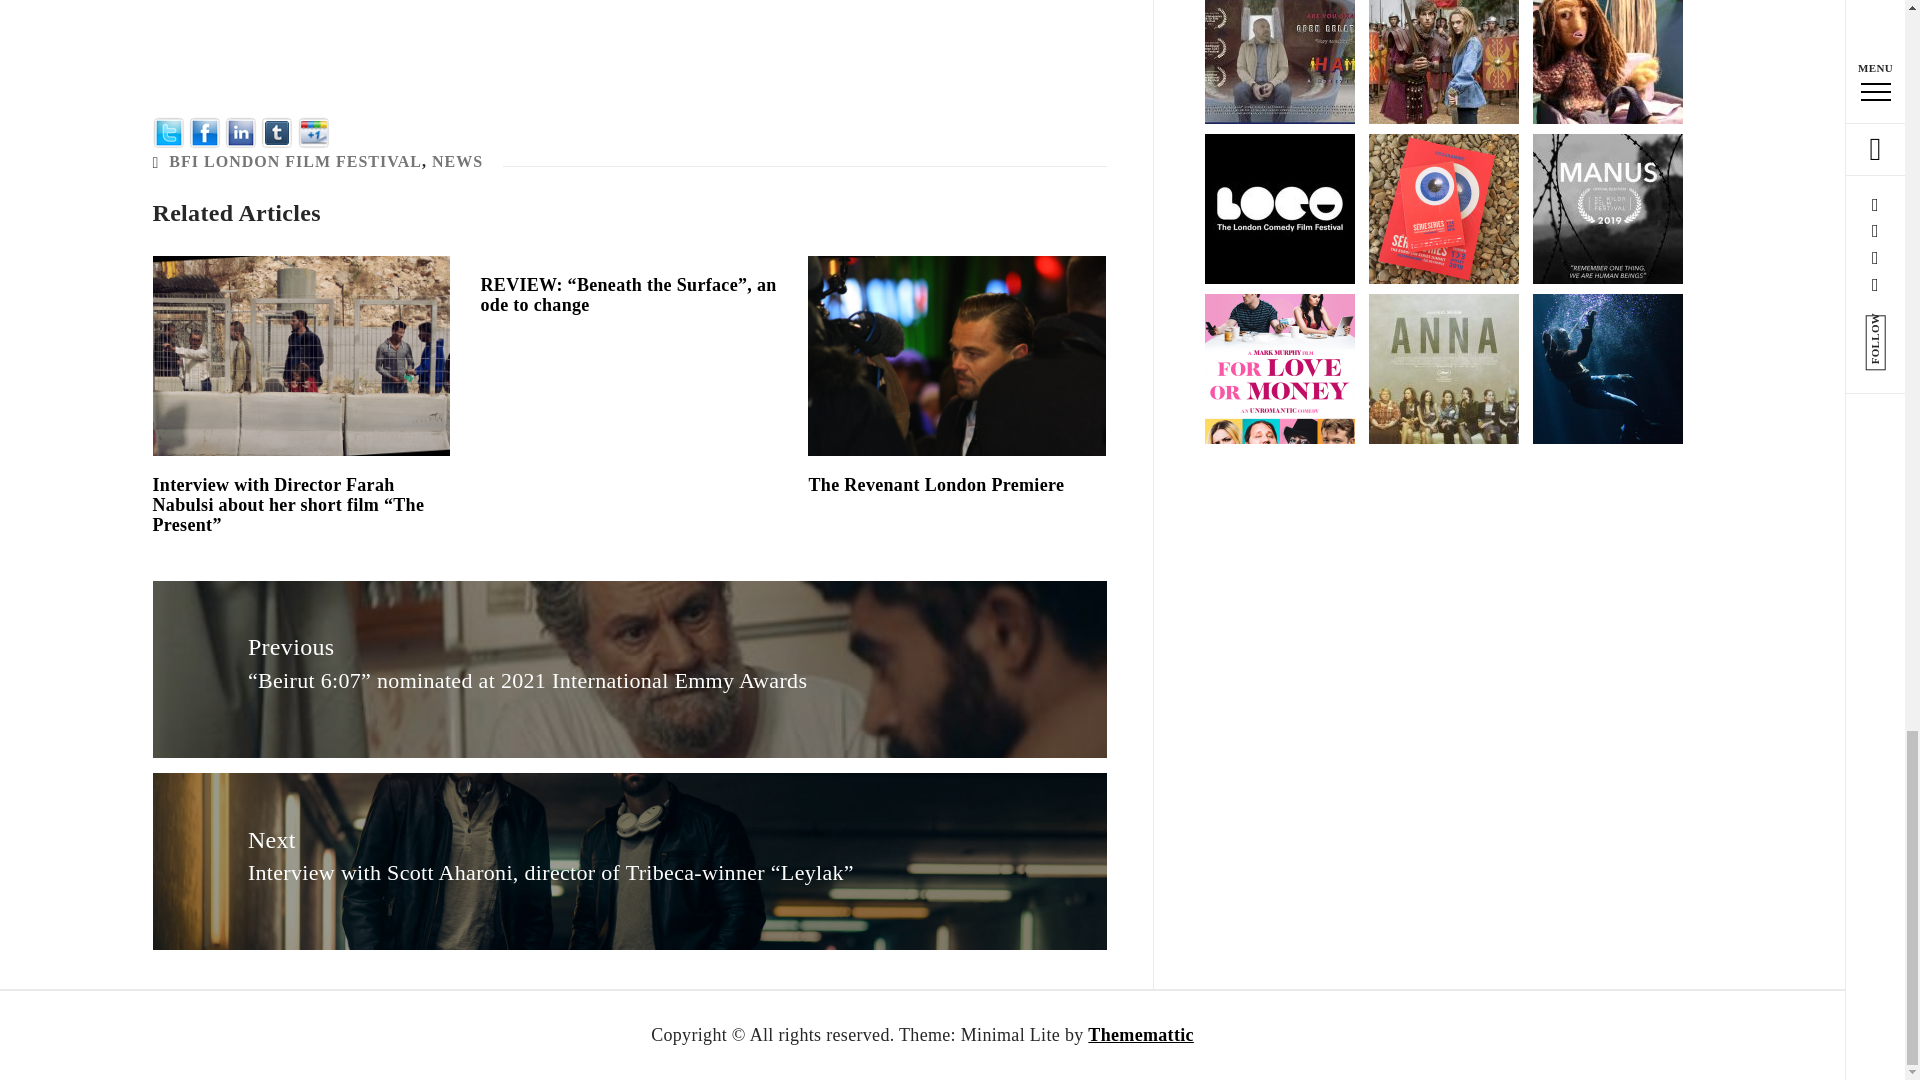  What do you see at coordinates (295, 161) in the screenshot?
I see `BFI LONDON FILM FESTIVAL` at bounding box center [295, 161].